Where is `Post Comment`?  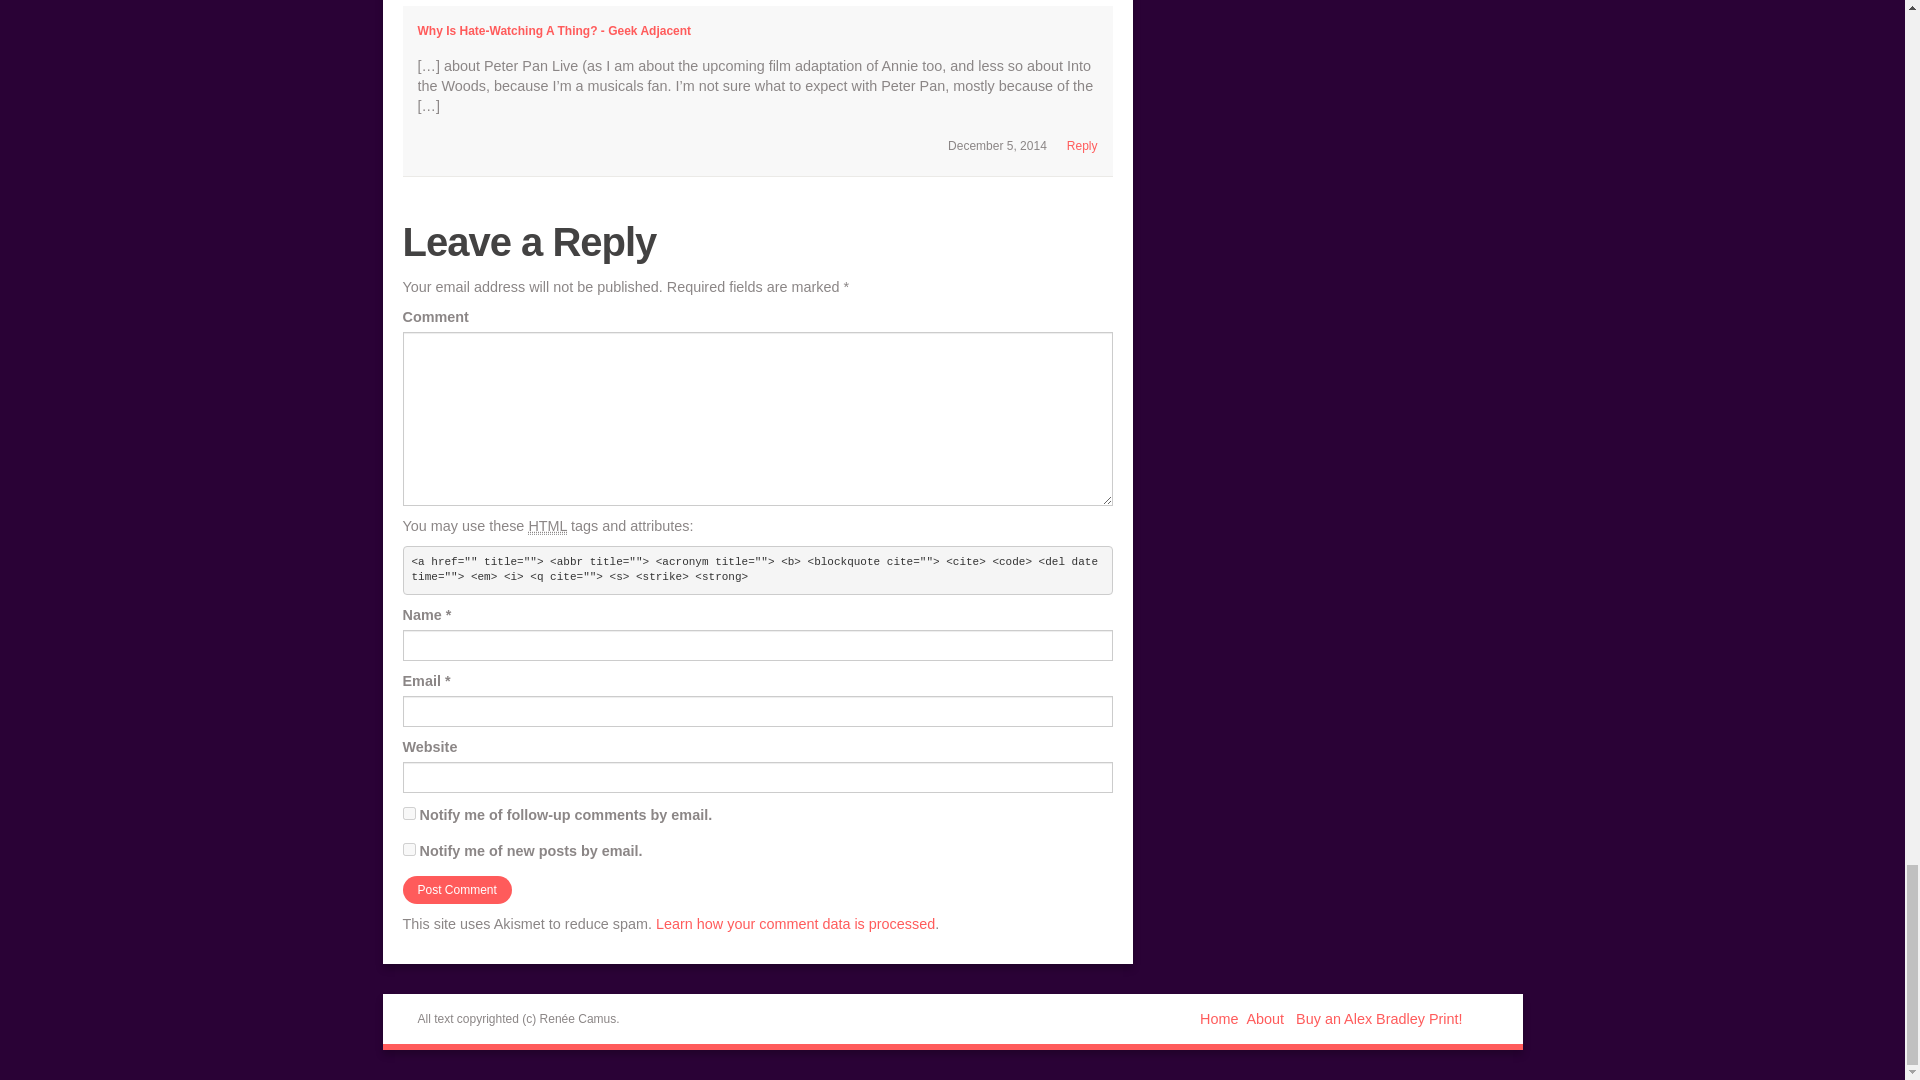 Post Comment is located at coordinates (456, 889).